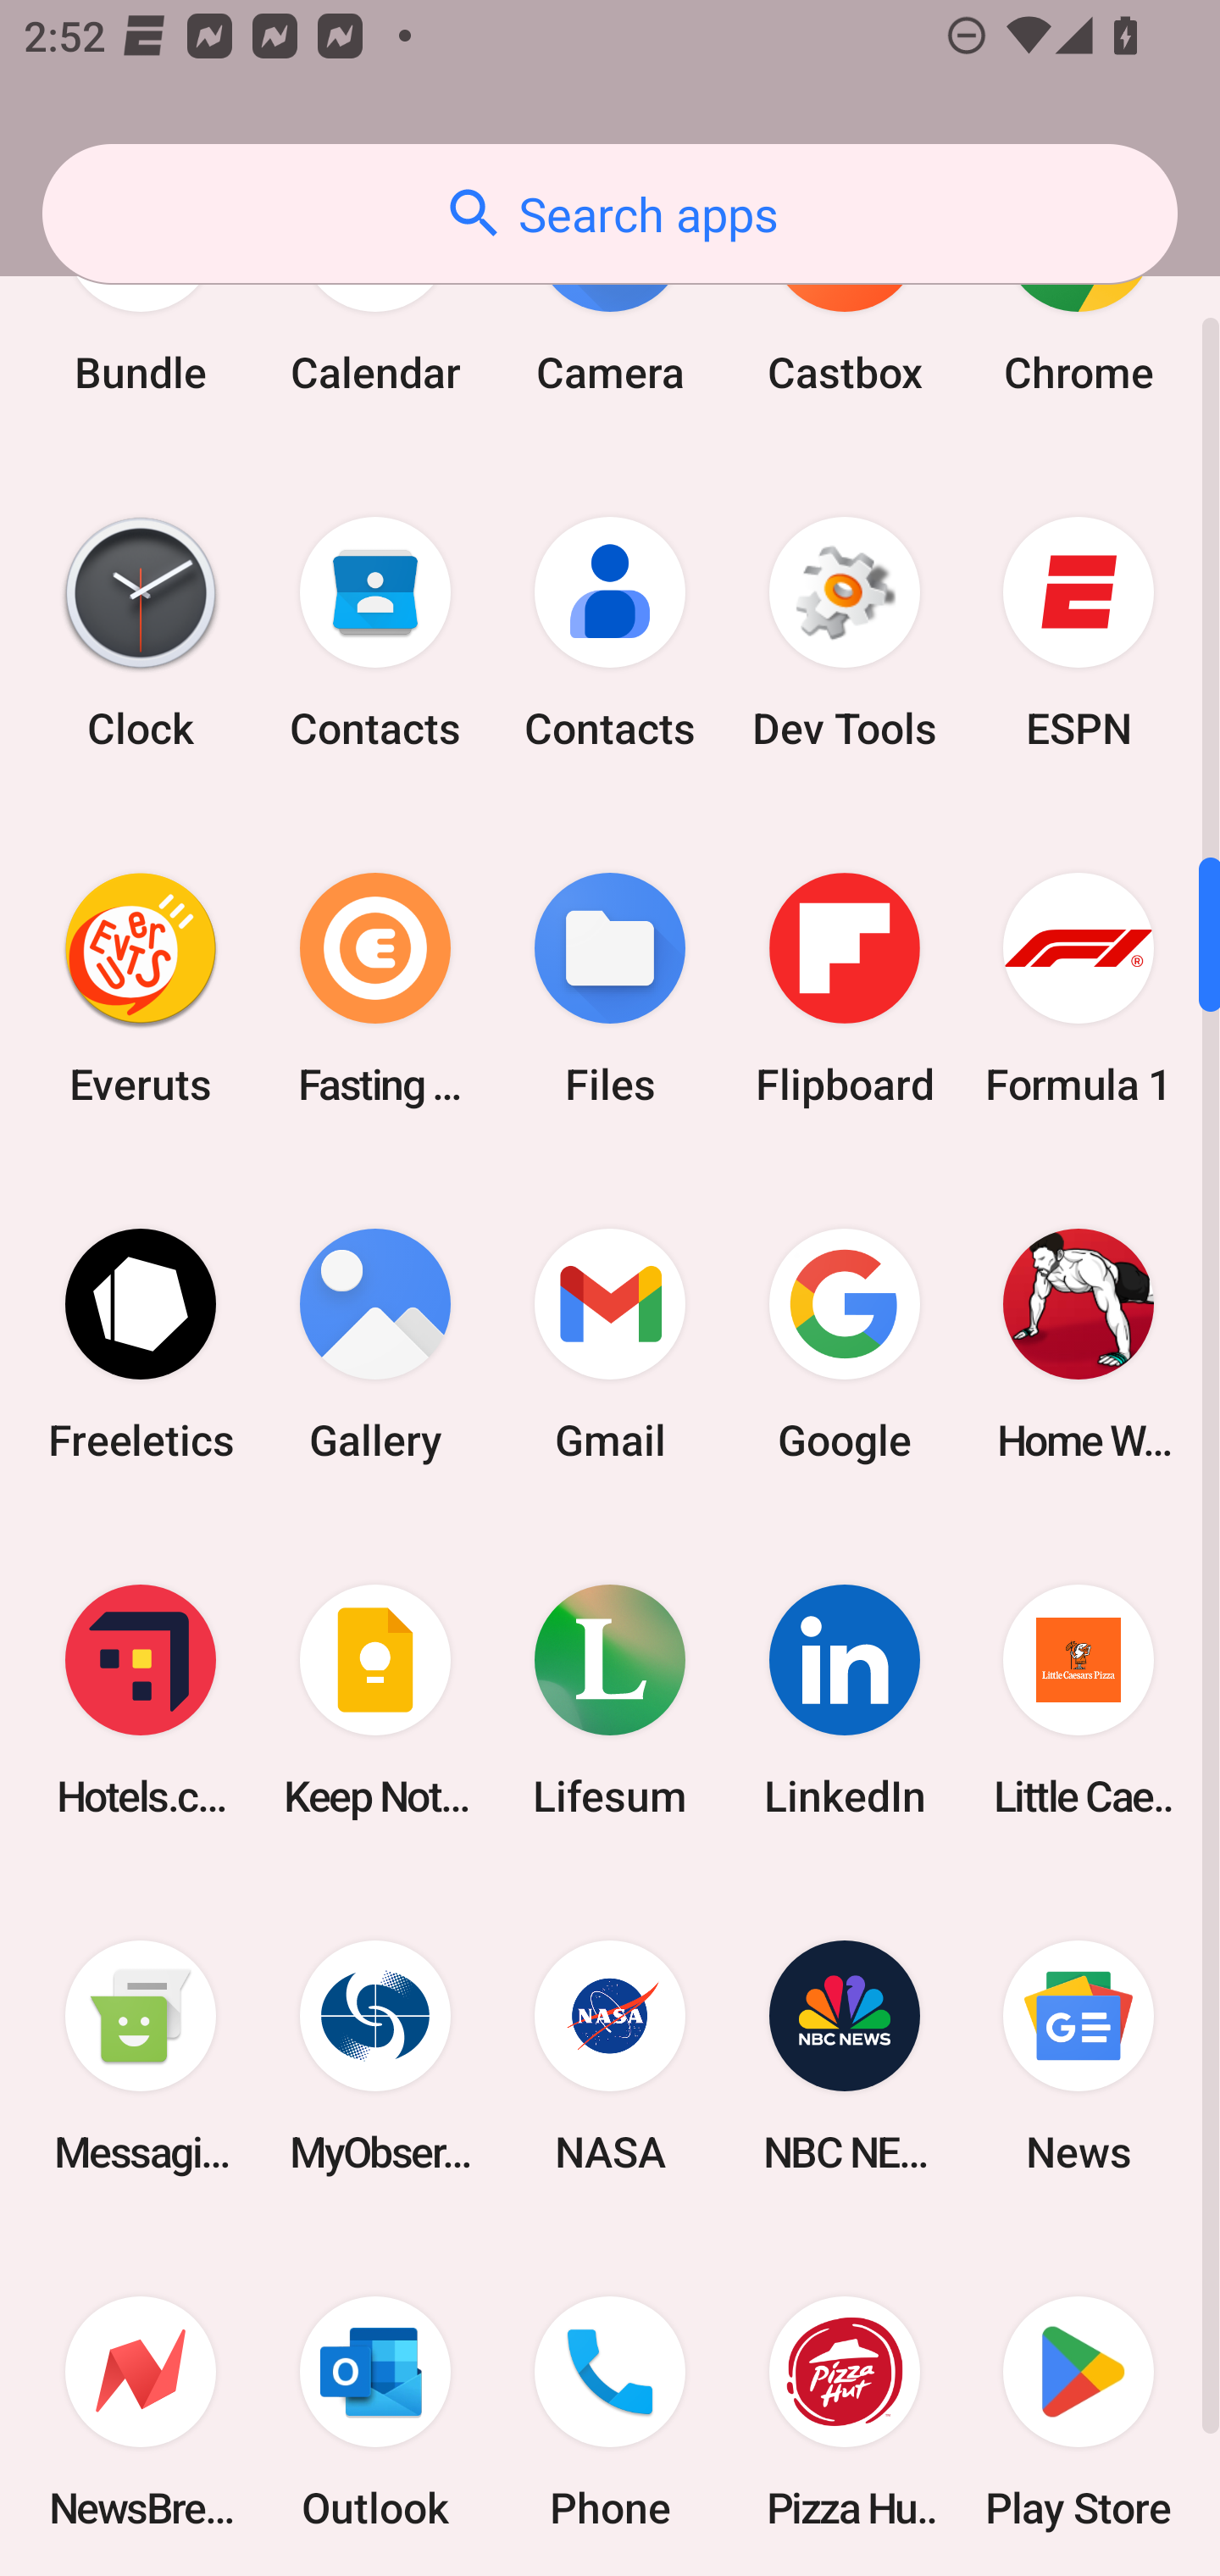 The width and height of the screenshot is (1220, 2576). I want to click on ESPN, so click(1079, 634).